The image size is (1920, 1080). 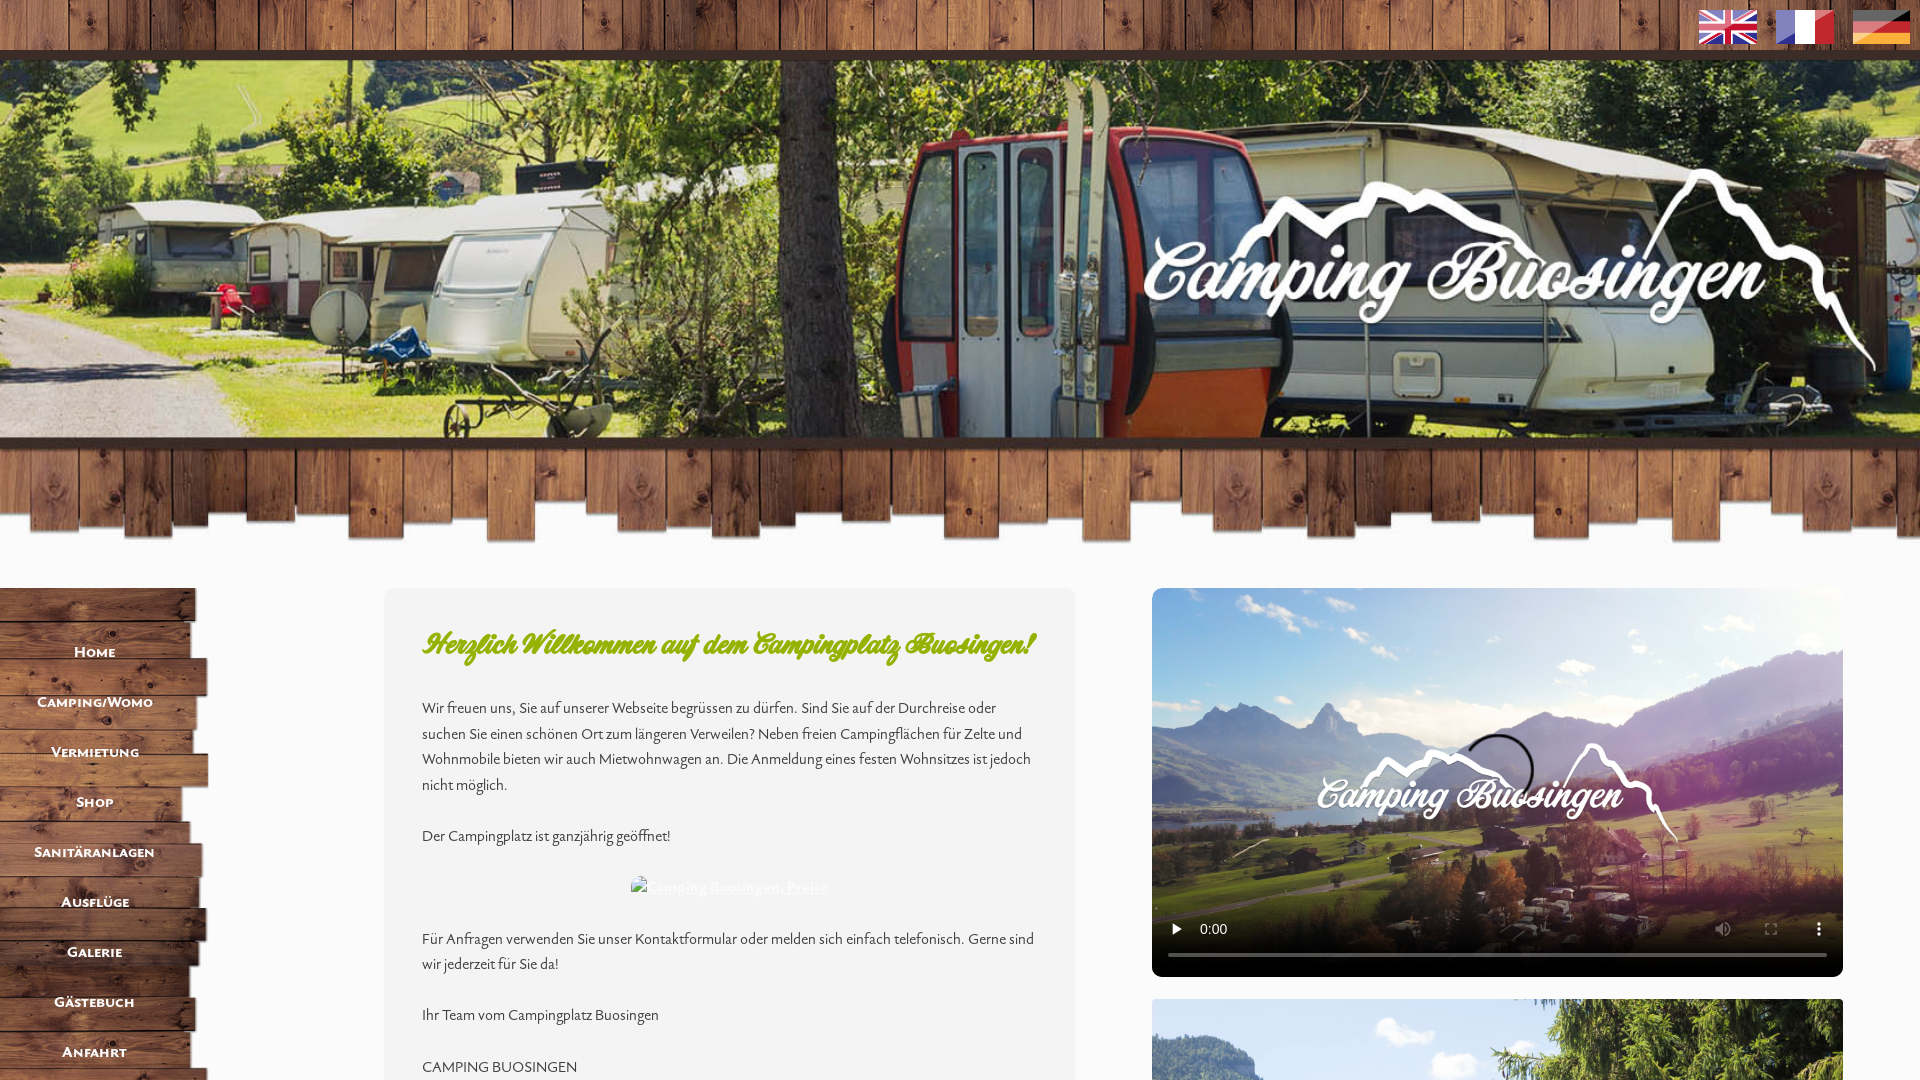 What do you see at coordinates (94, 1053) in the screenshot?
I see `Anfahrt` at bounding box center [94, 1053].